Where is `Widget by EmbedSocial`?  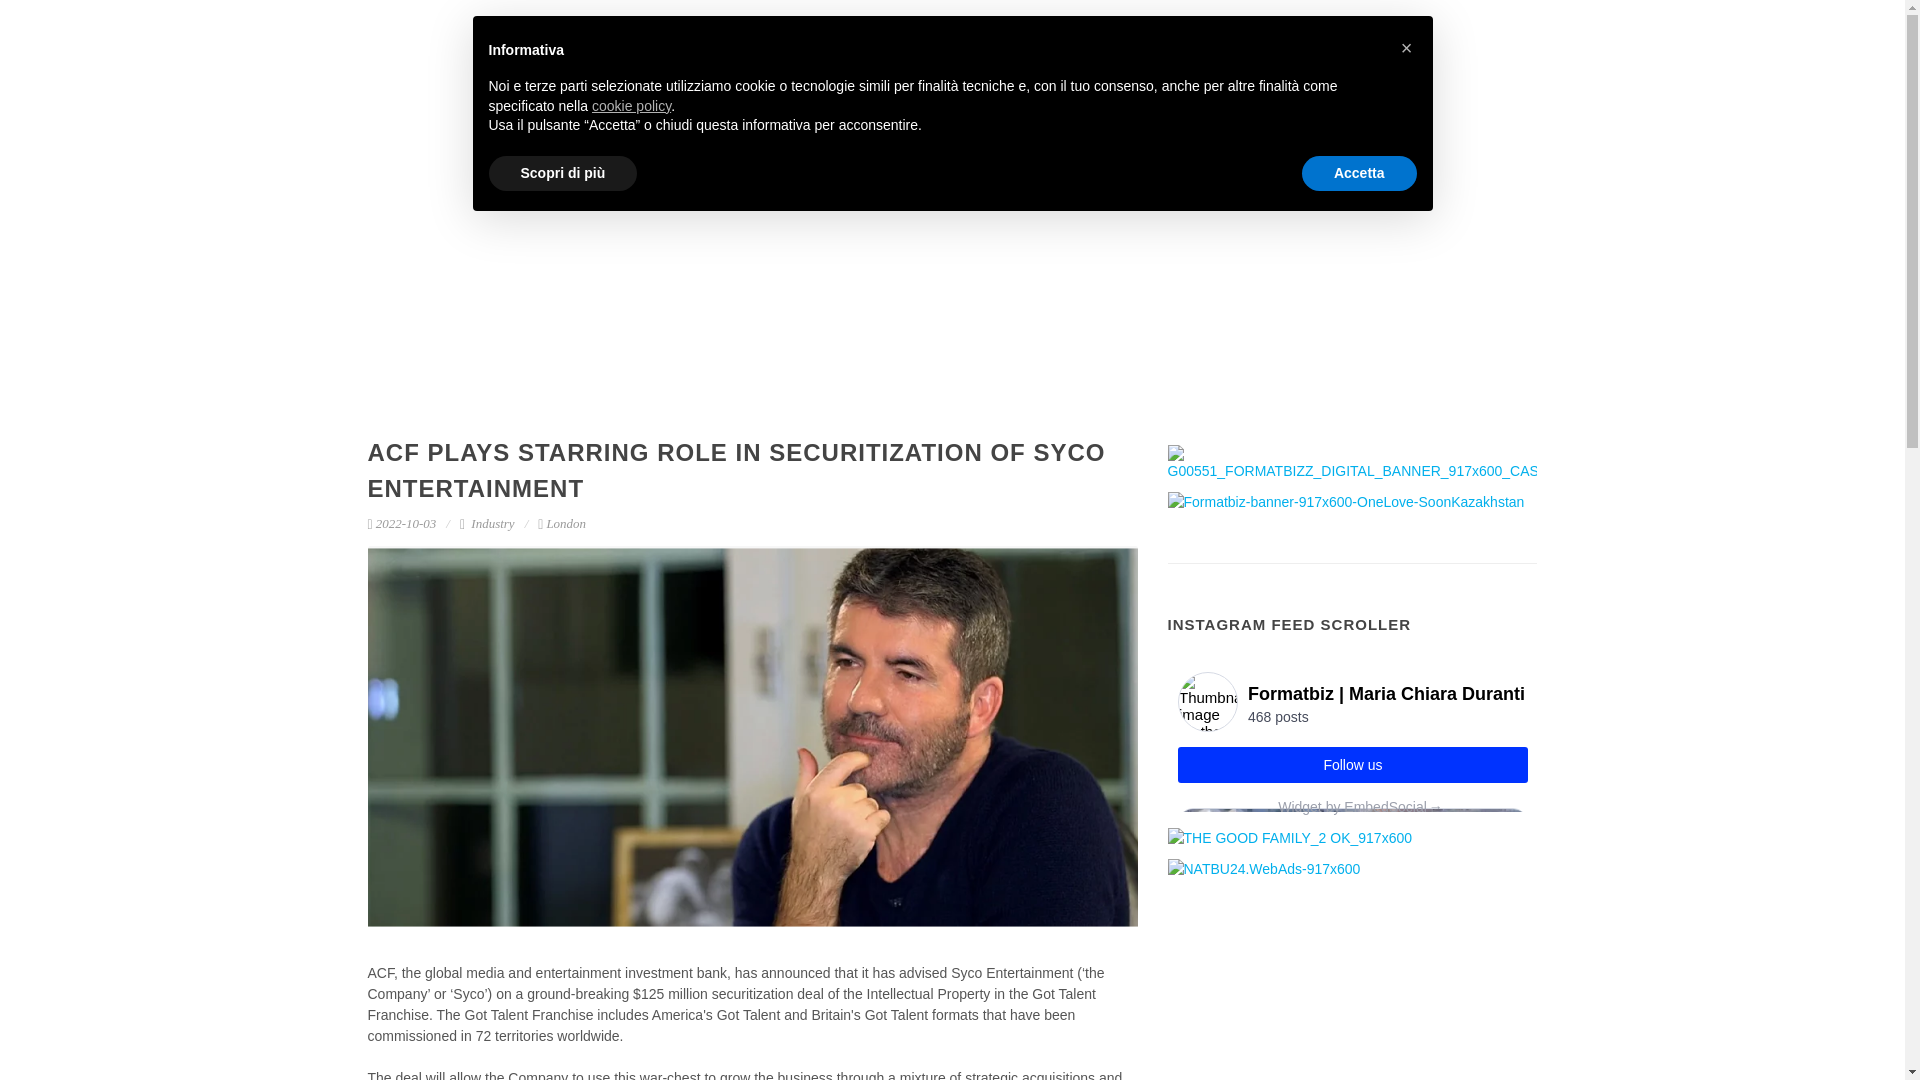
Widget by EmbedSocial is located at coordinates (1352, 806).